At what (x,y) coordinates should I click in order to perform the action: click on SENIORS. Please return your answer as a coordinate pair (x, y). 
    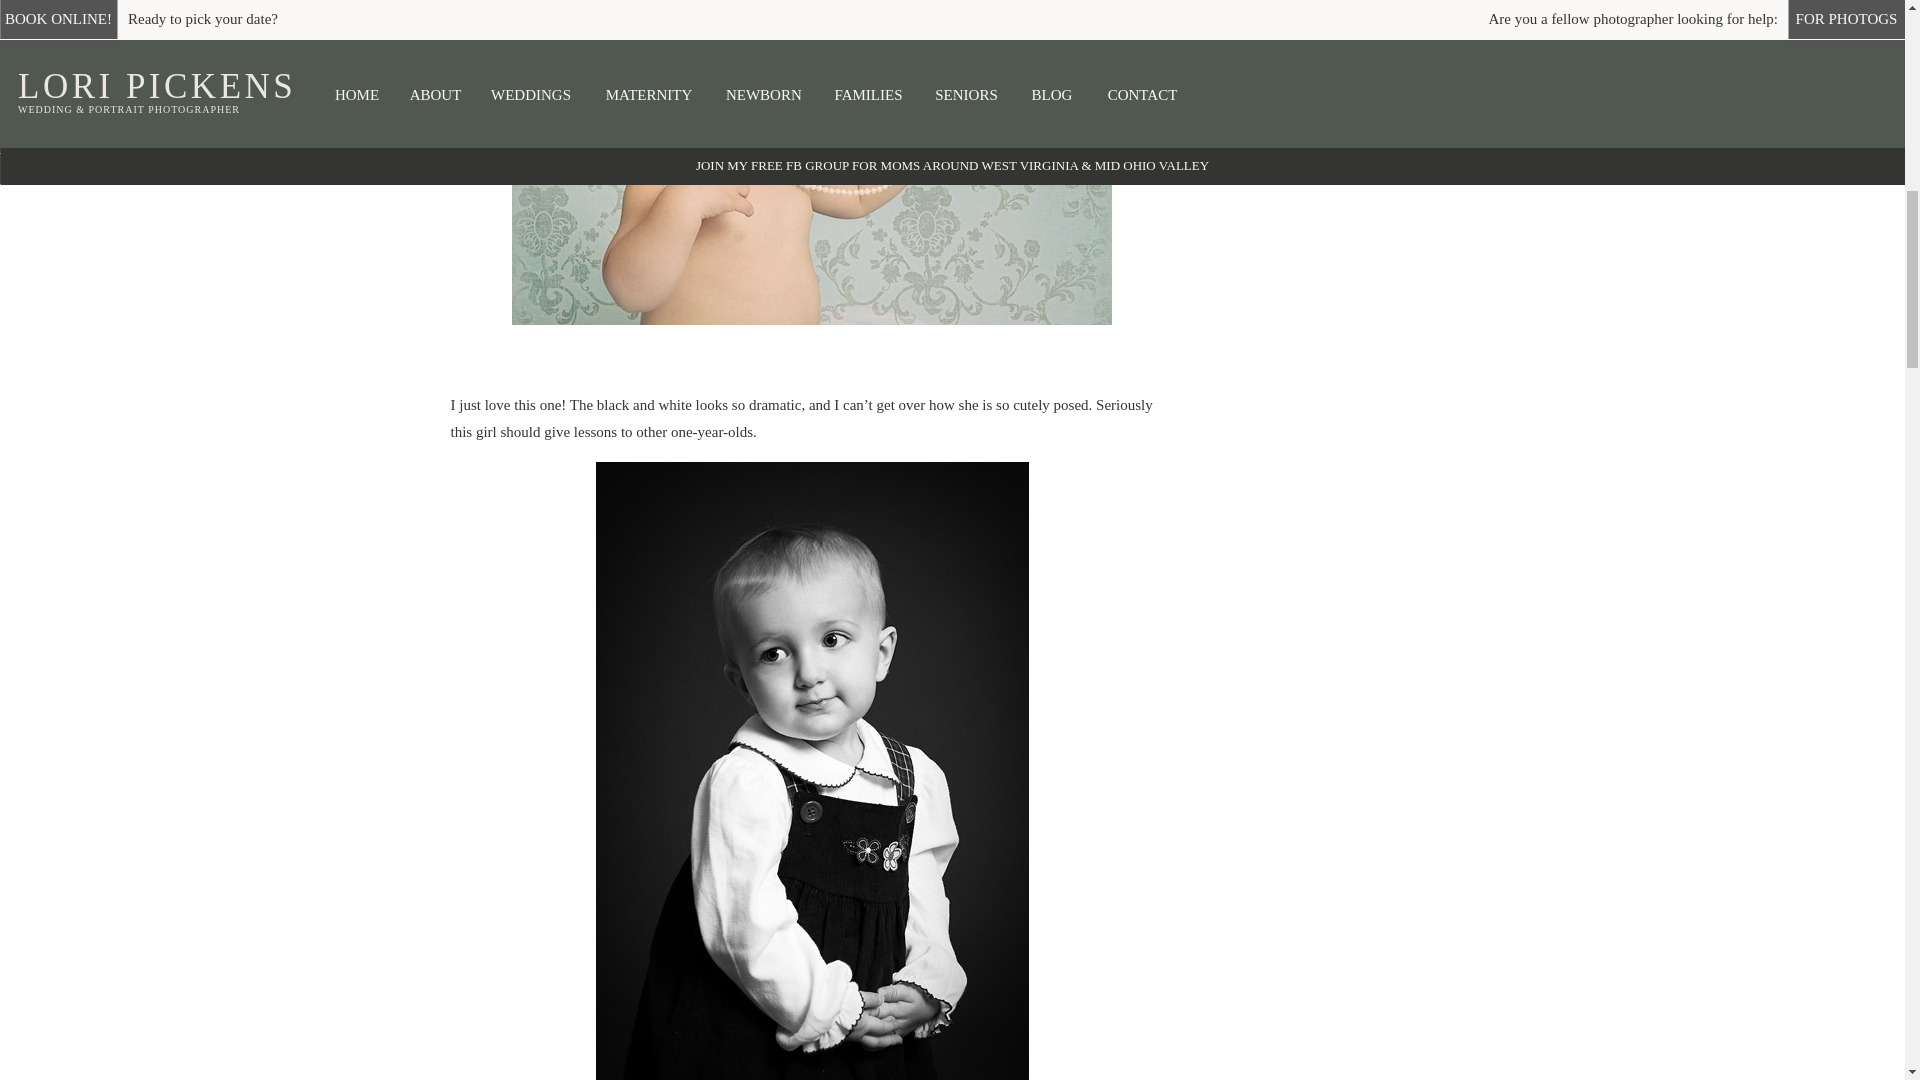
    Looking at the image, I should click on (1480, 51).